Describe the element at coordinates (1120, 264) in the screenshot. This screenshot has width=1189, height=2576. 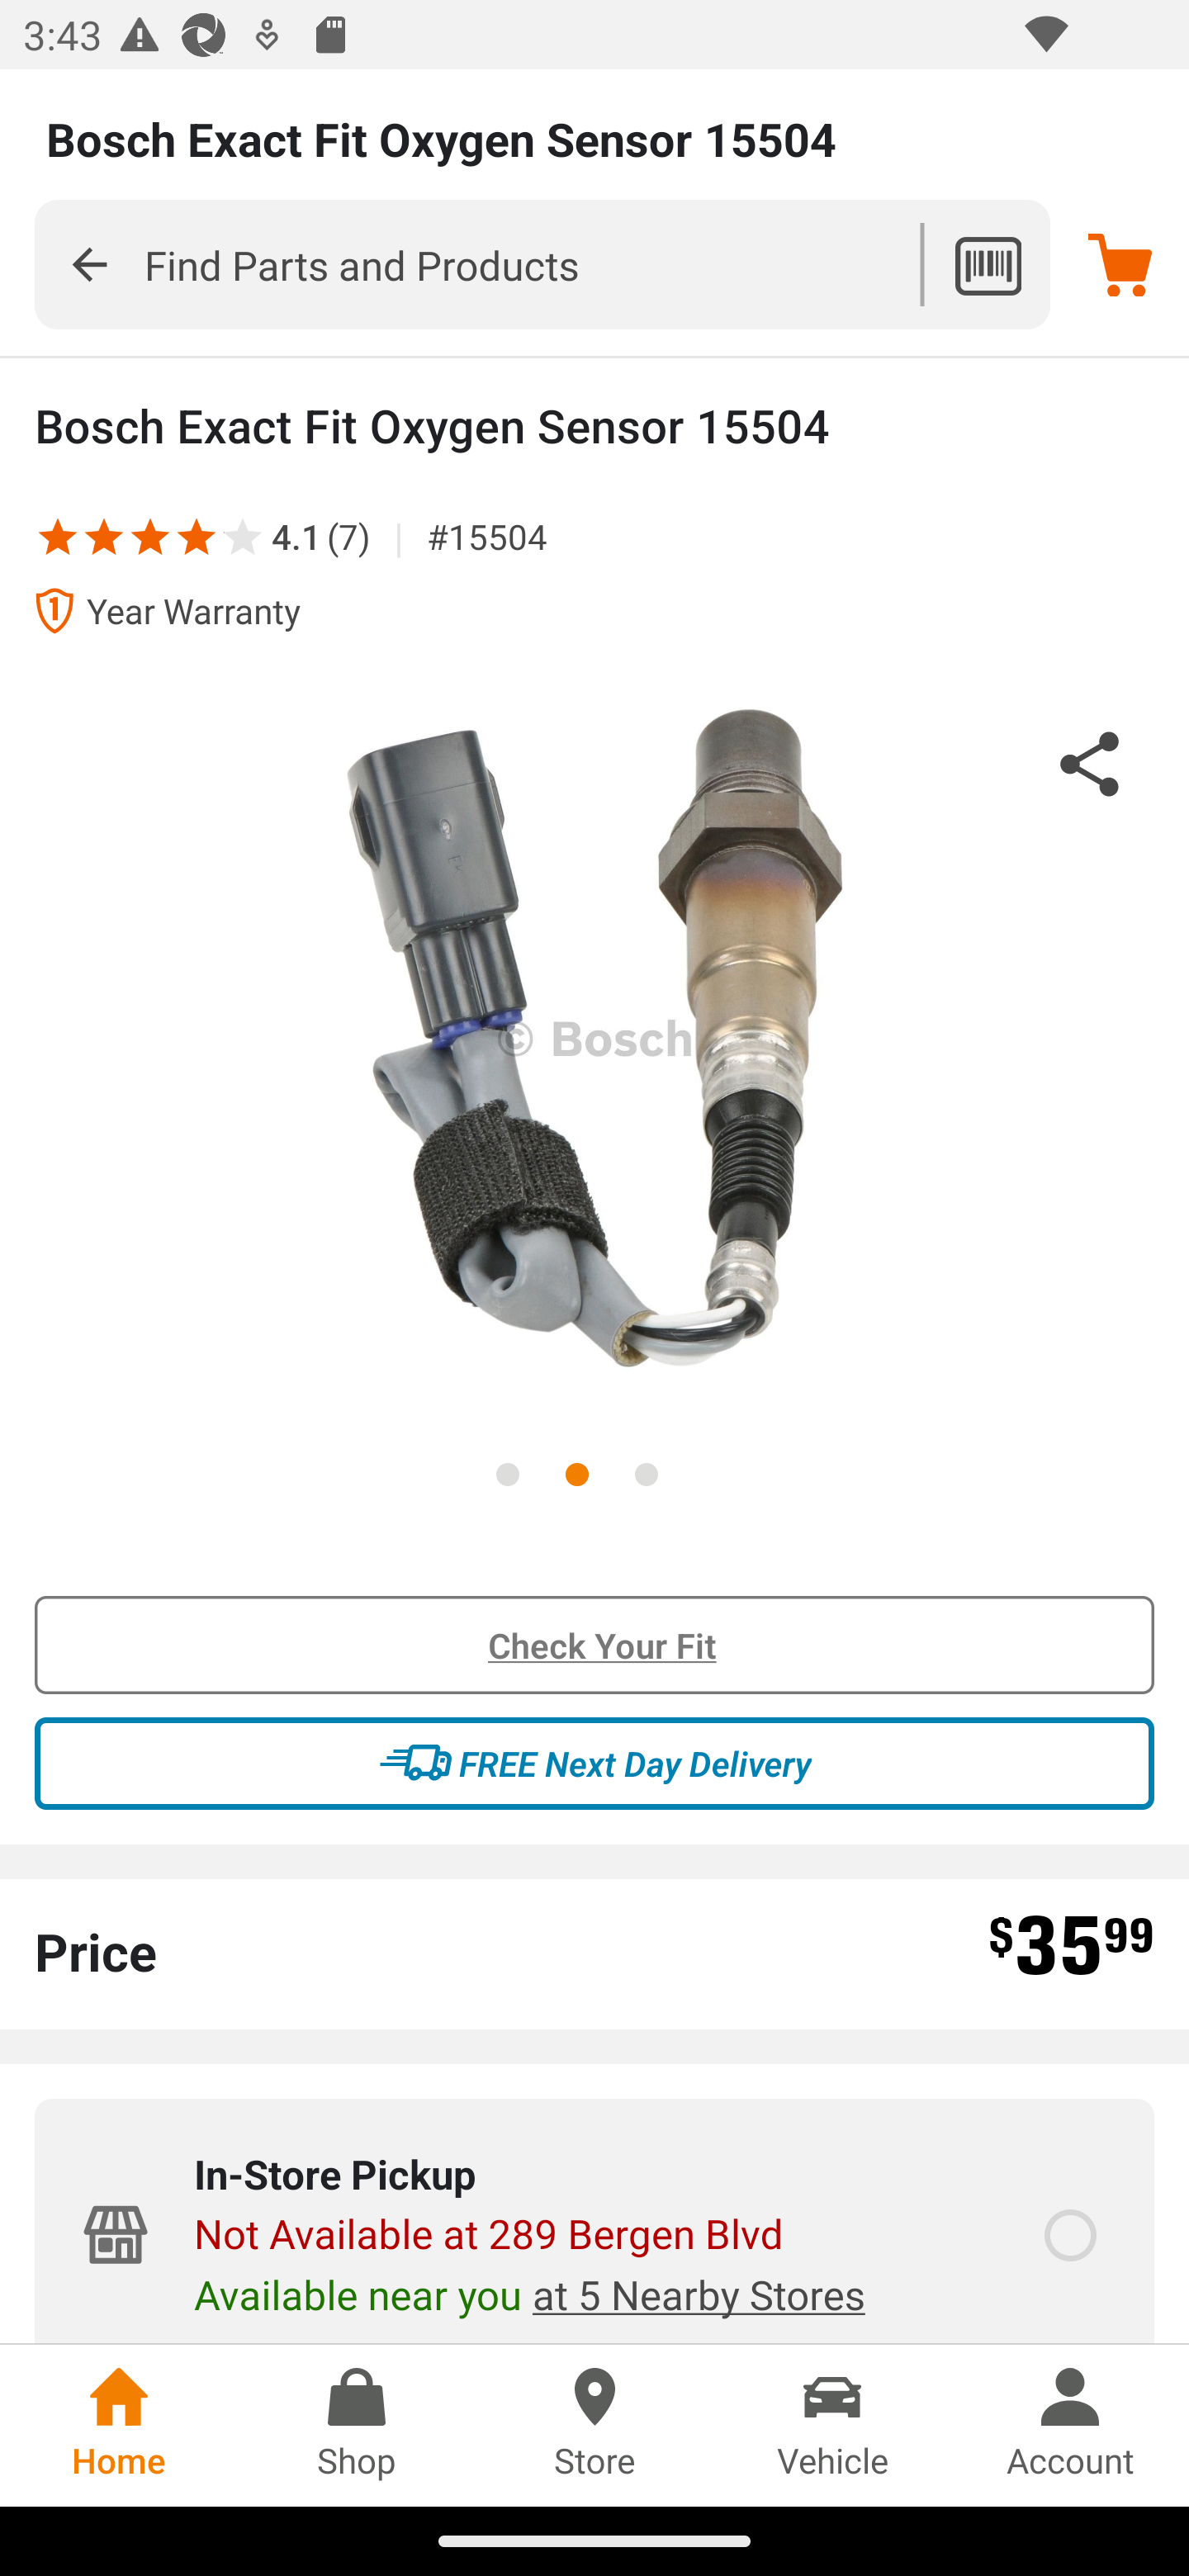
I see `Cart, no items ` at that location.